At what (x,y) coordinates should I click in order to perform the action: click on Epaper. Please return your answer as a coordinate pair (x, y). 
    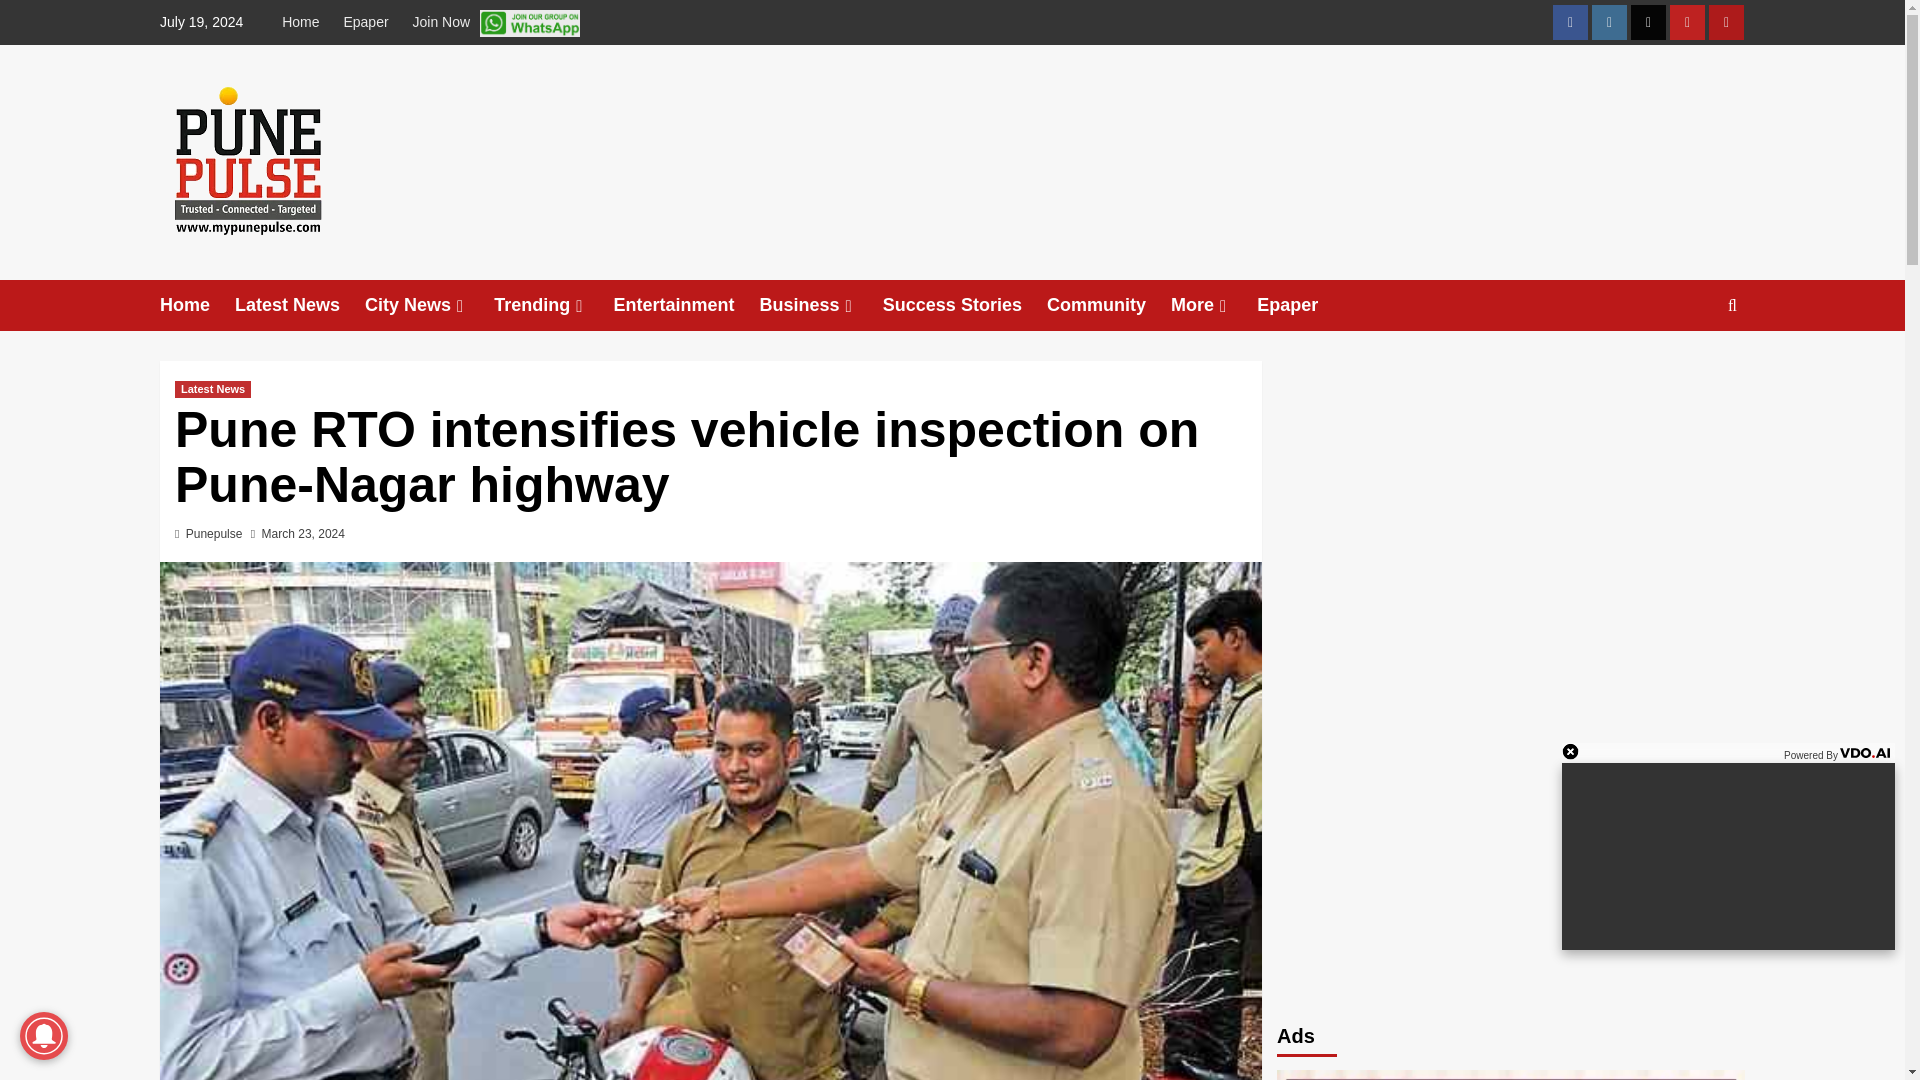
    Looking at the image, I should click on (364, 22).